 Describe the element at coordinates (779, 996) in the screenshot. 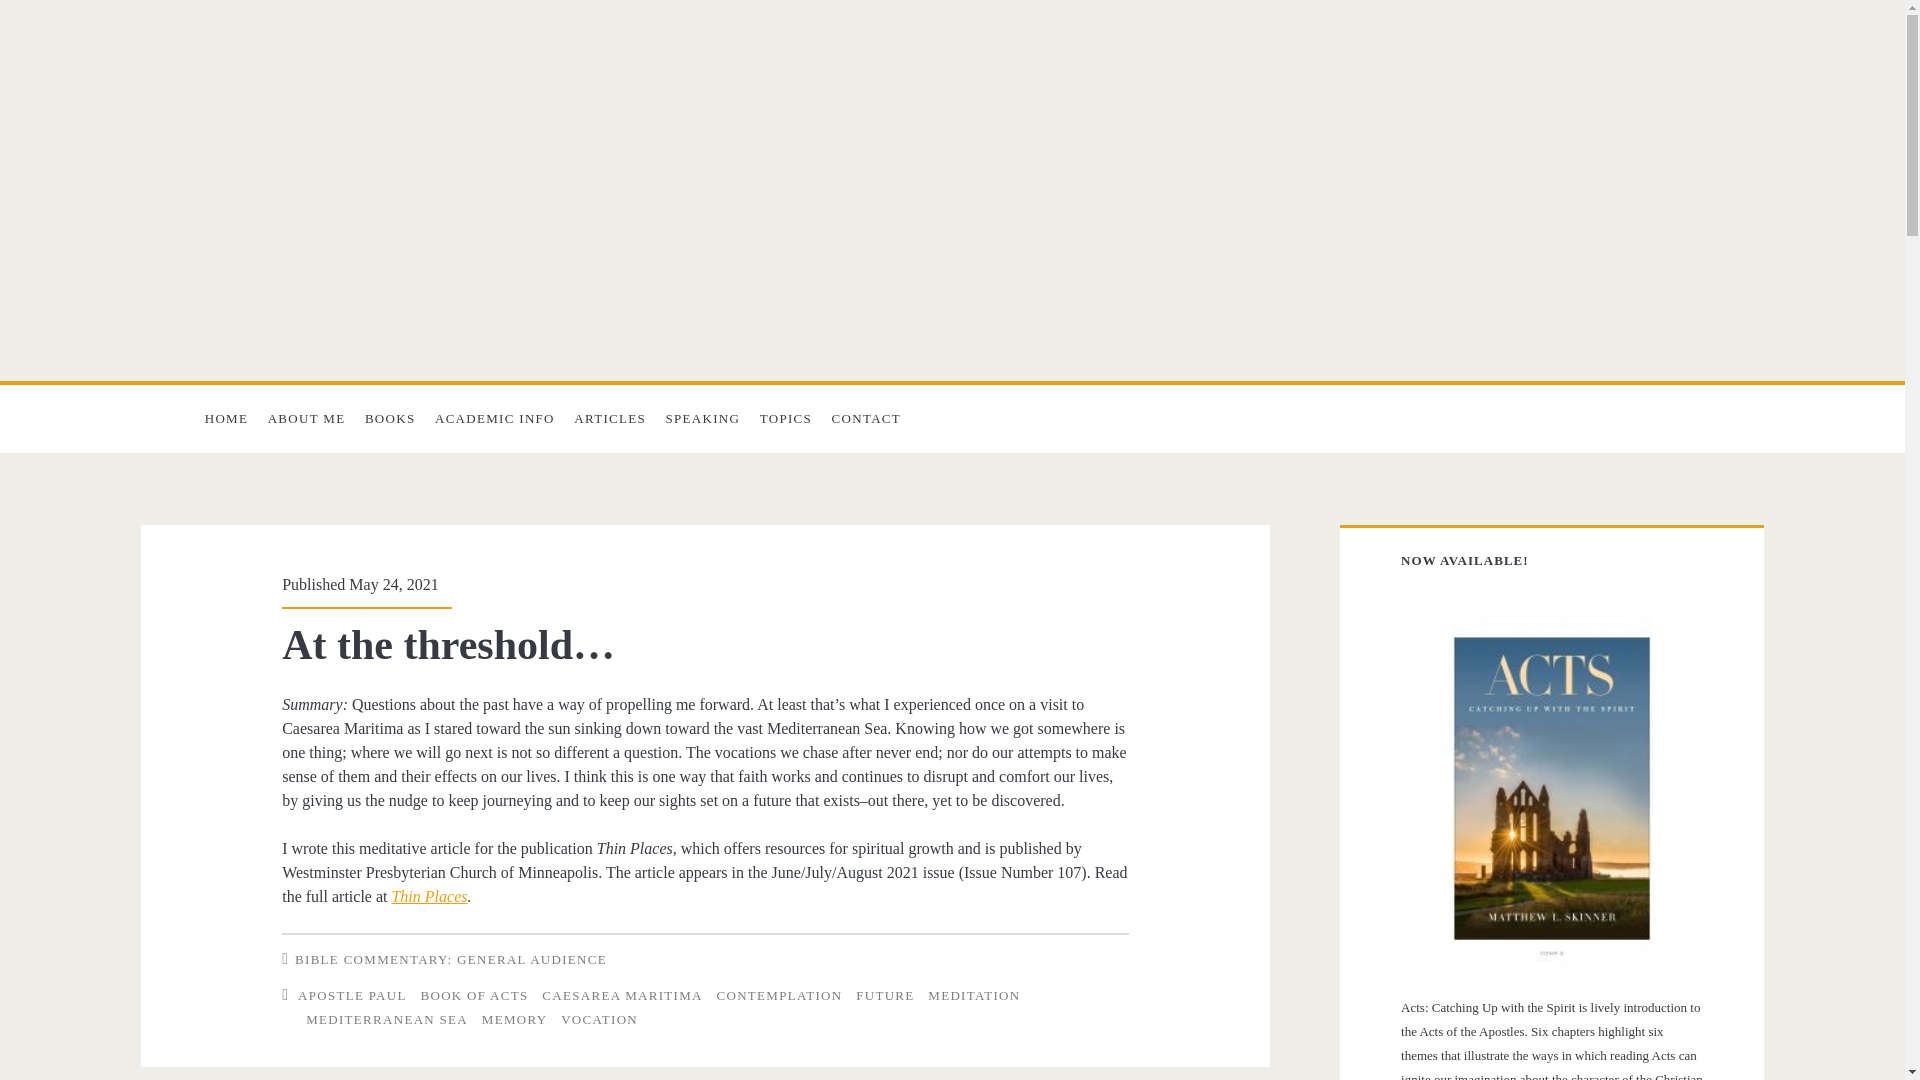

I see `CONTEMPLATION` at that location.